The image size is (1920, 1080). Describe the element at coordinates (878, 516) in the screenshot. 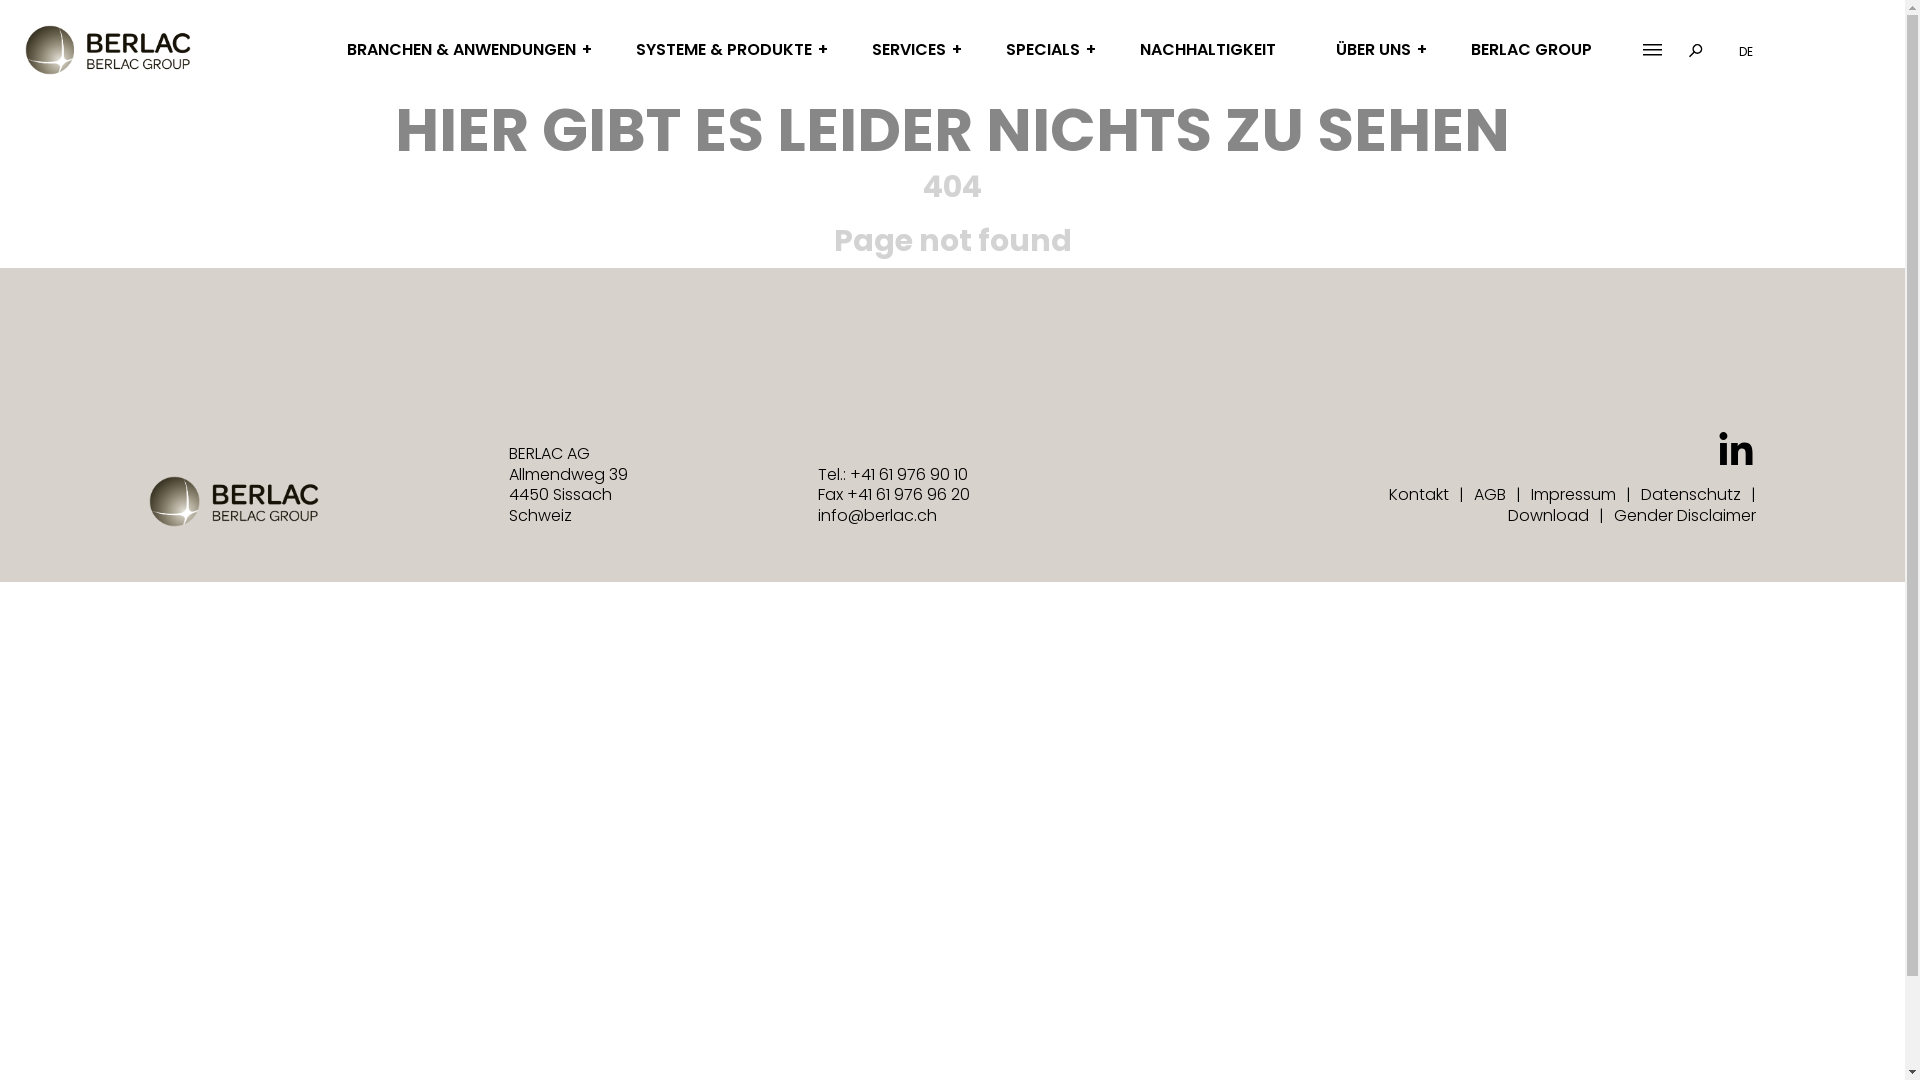

I see `info@berlac.ch` at that location.